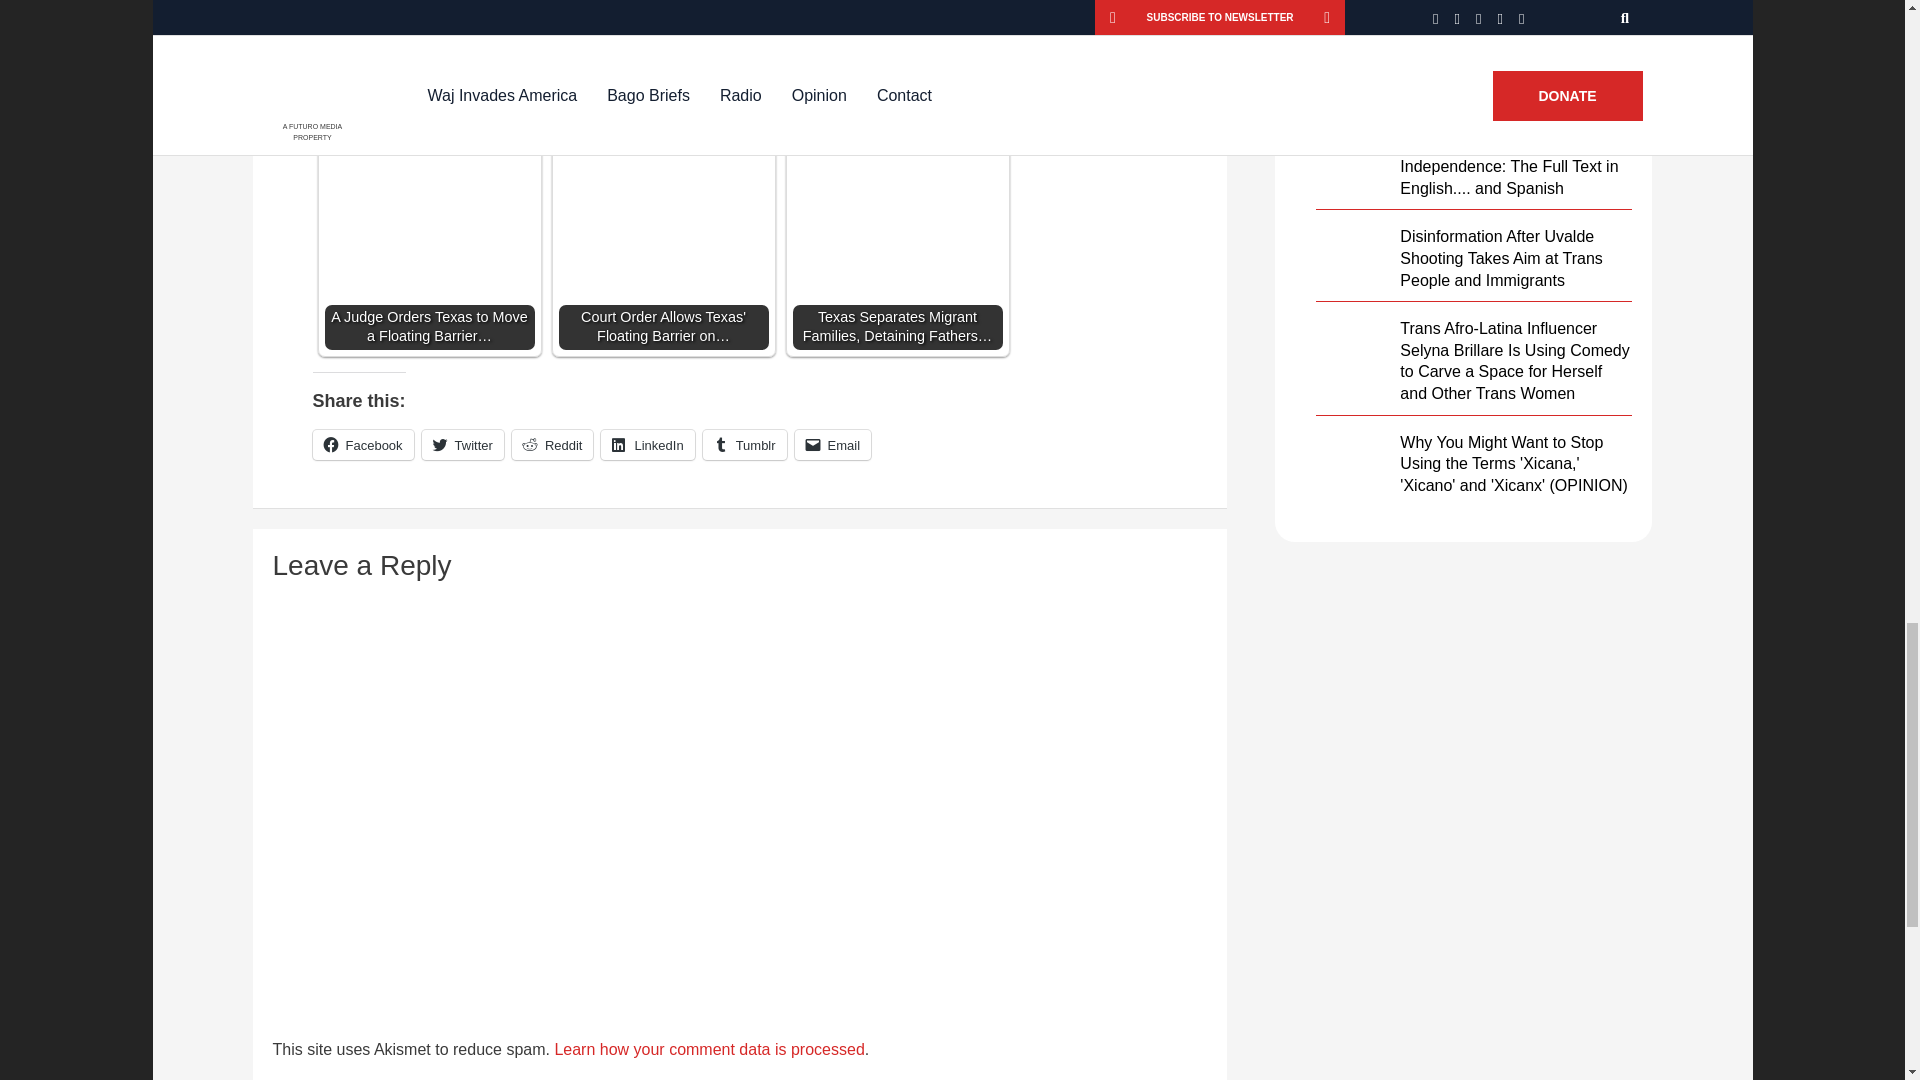  Describe the element at coordinates (388, 66) in the screenshot. I see `Share on Twitter` at that location.